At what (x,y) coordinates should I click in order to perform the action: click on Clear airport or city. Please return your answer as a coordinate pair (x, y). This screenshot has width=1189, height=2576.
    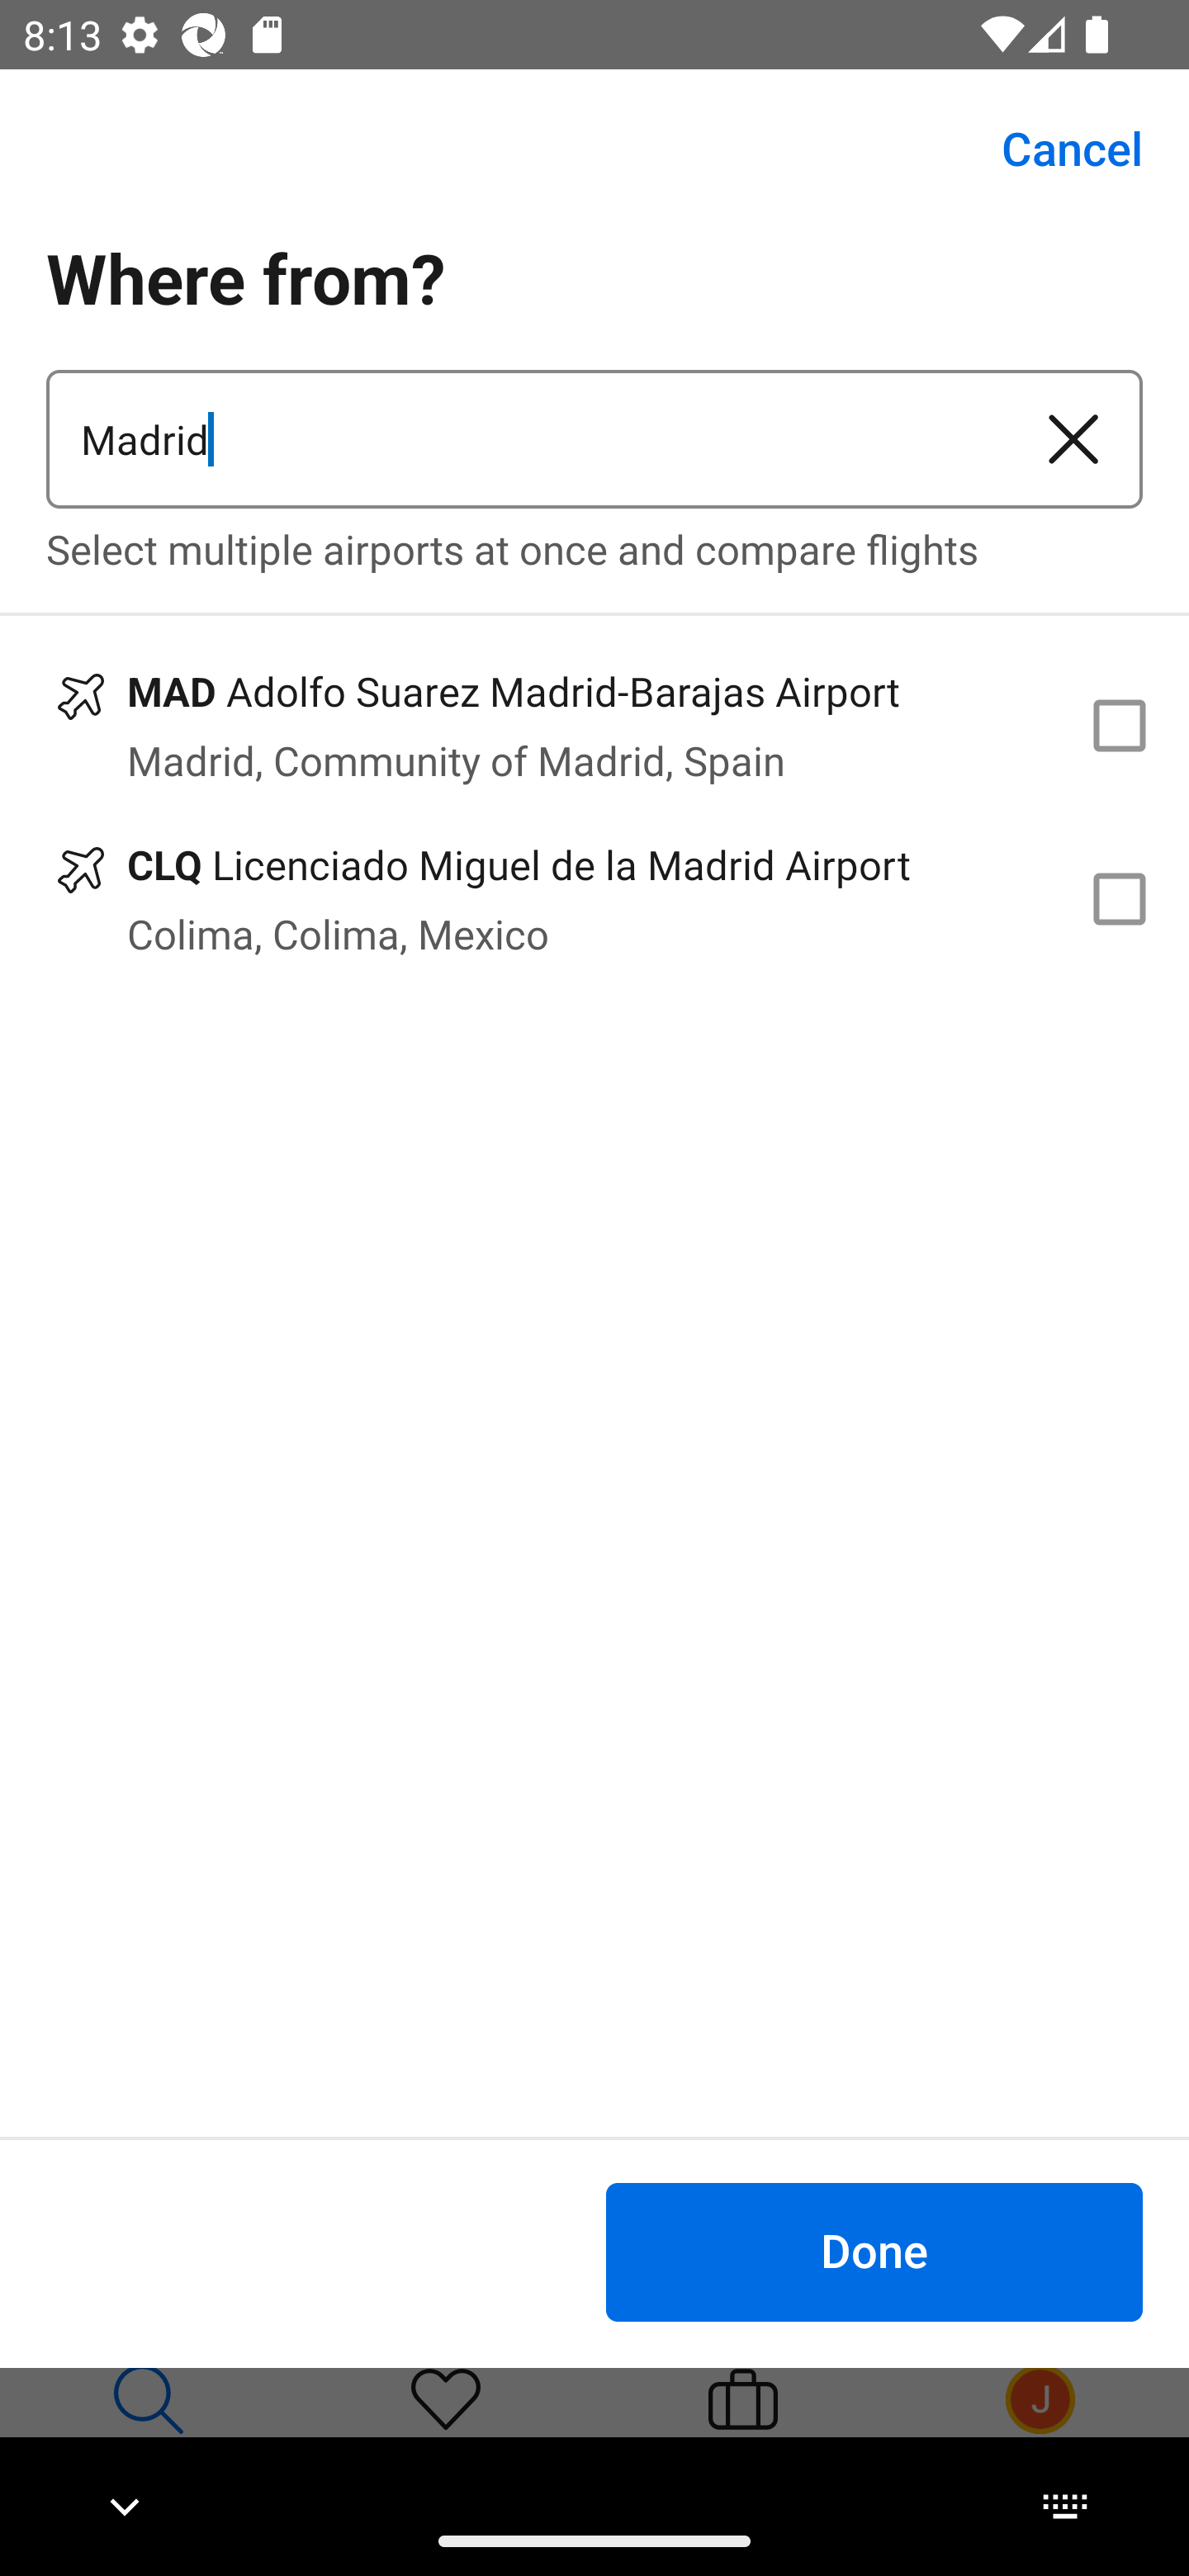
    Looking at the image, I should click on (1073, 439).